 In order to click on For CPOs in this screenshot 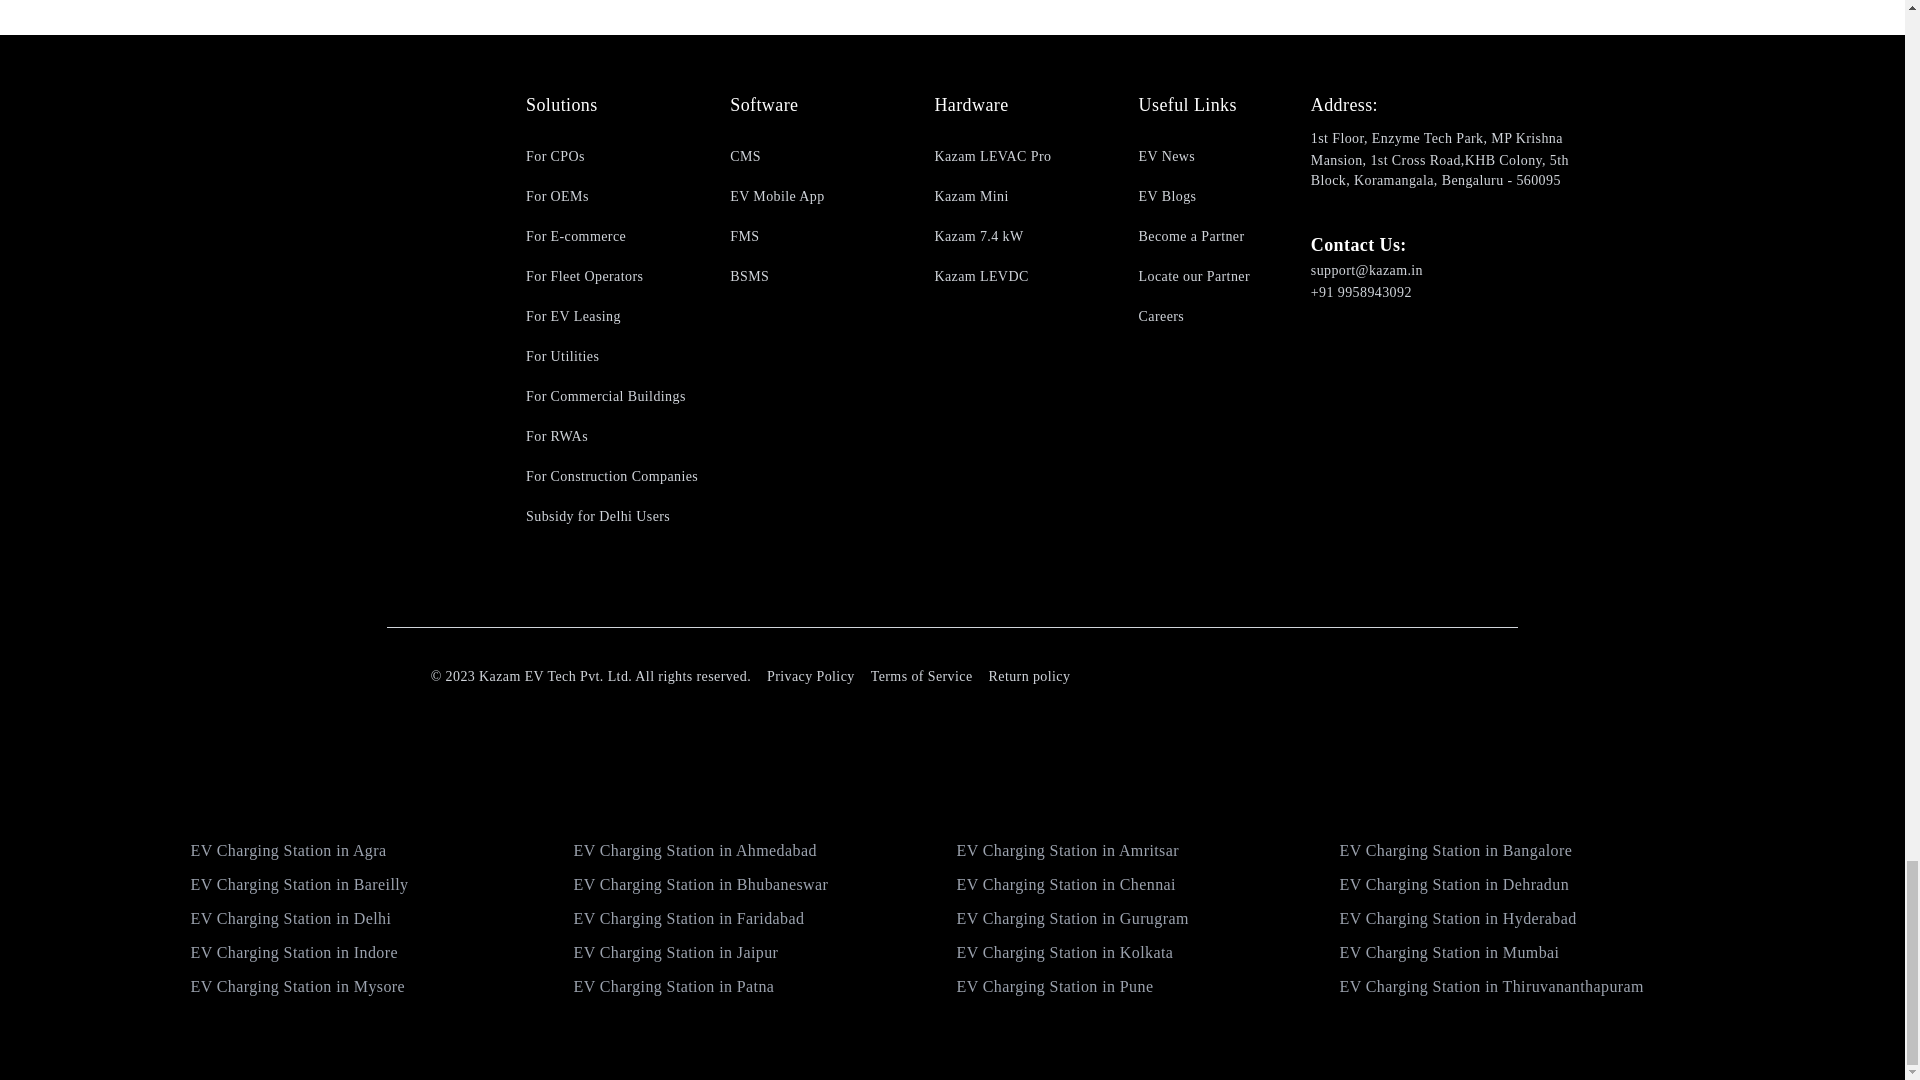, I will do `click(612, 156)`.